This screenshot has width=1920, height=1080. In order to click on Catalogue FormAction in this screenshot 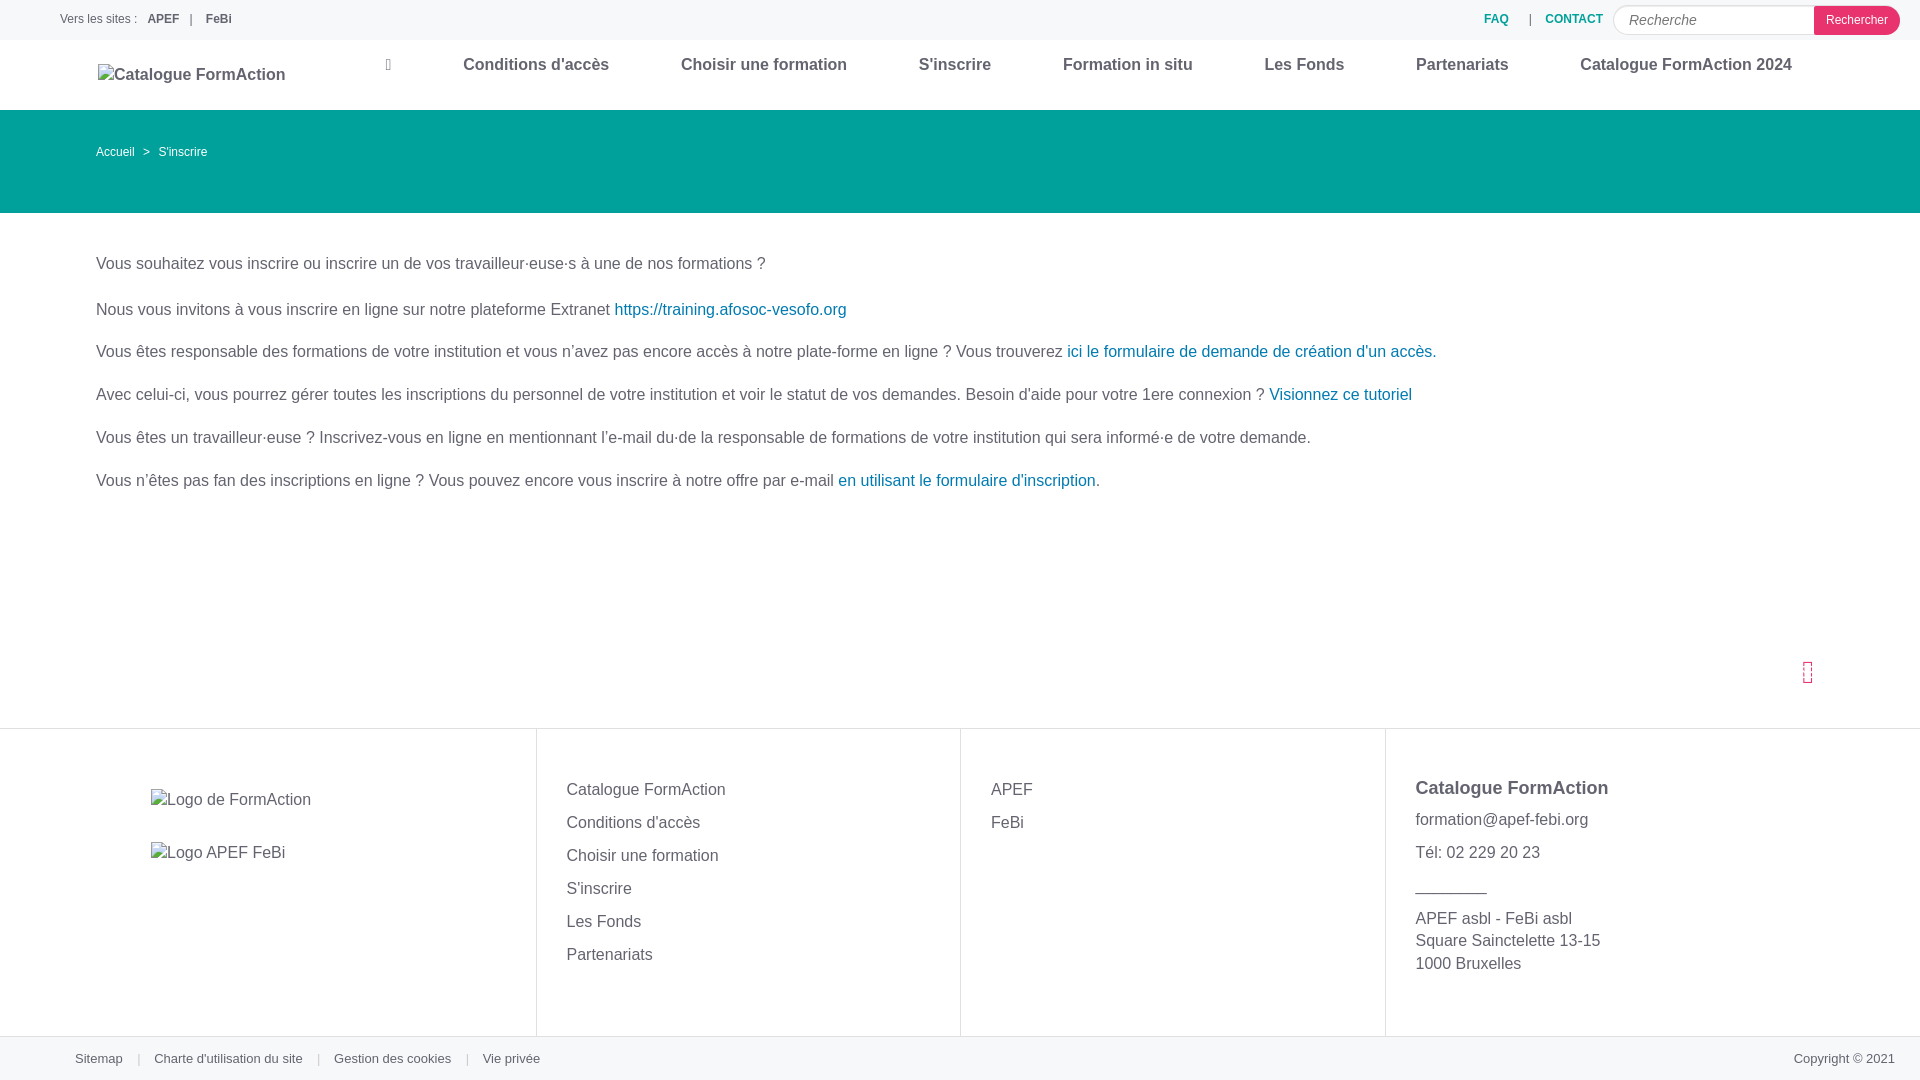, I will do `click(192, 76)`.